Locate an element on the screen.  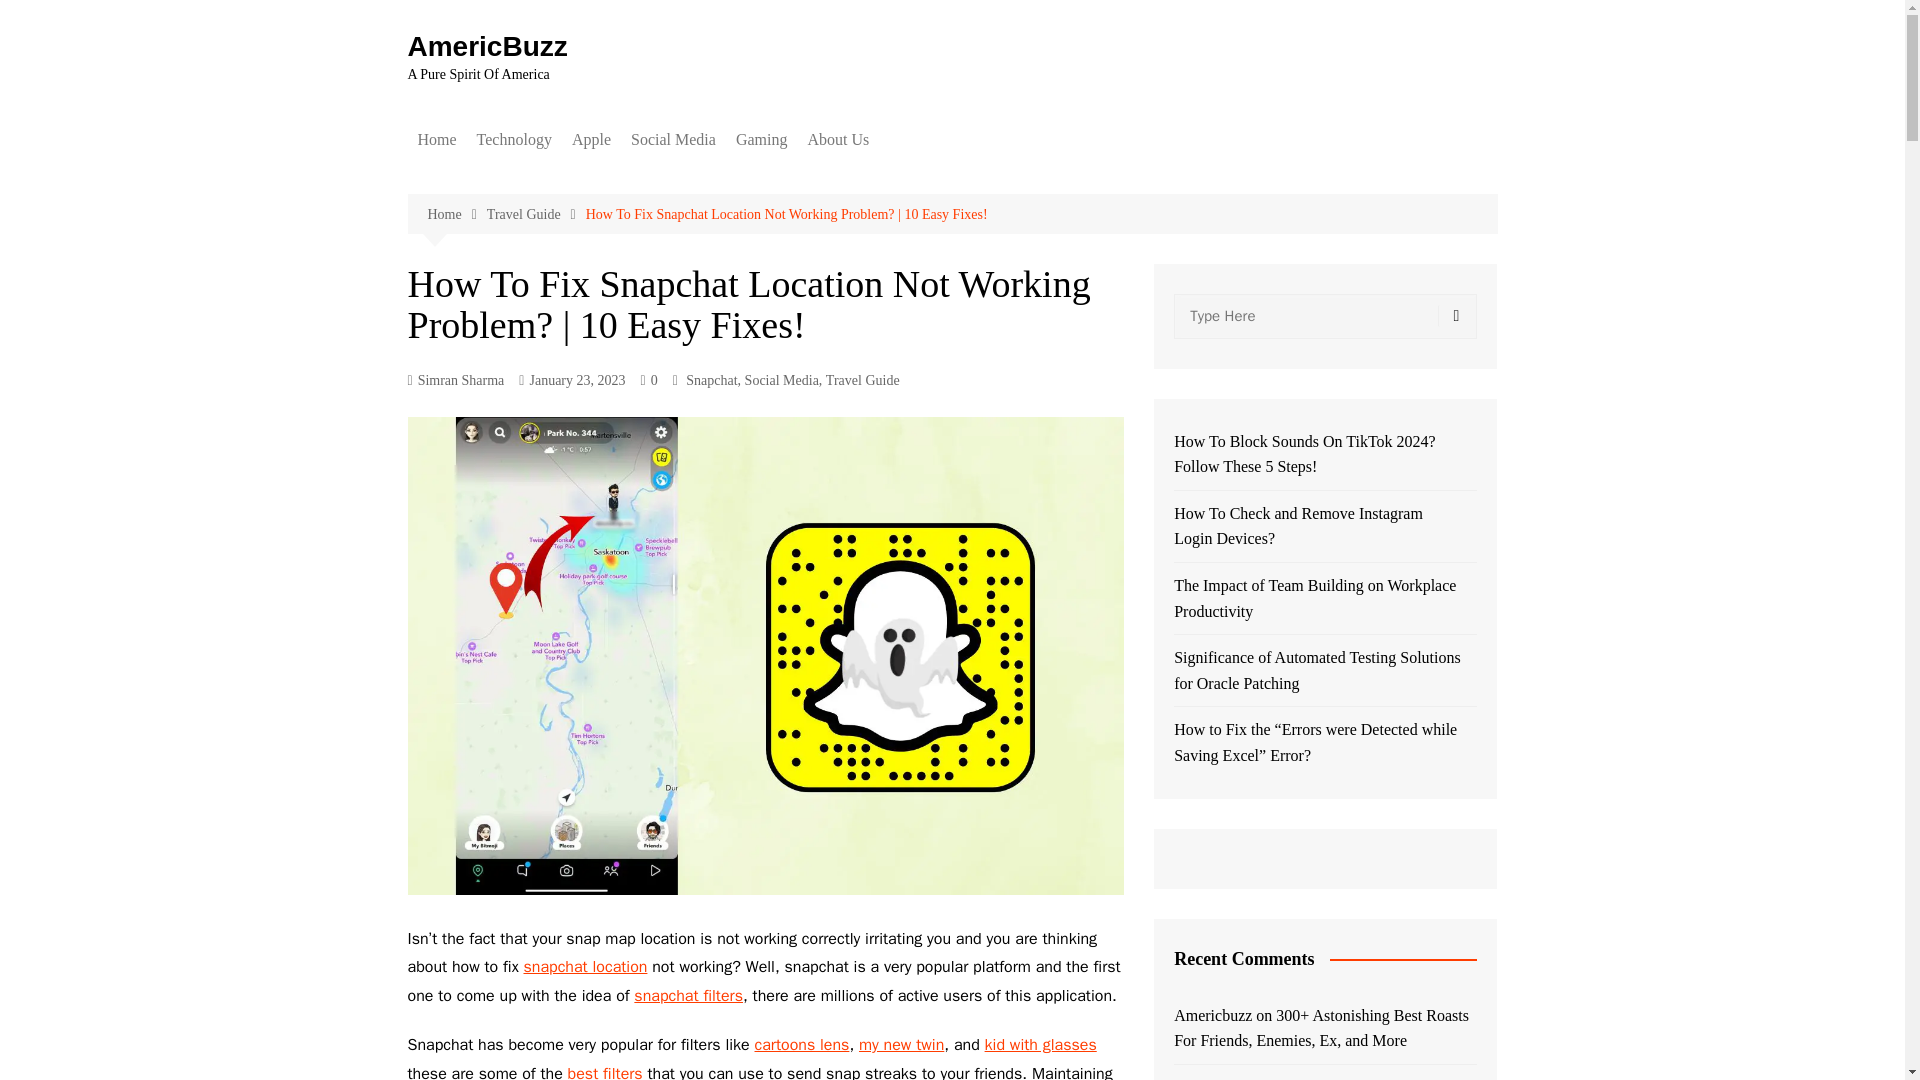
Social Media is located at coordinates (672, 140).